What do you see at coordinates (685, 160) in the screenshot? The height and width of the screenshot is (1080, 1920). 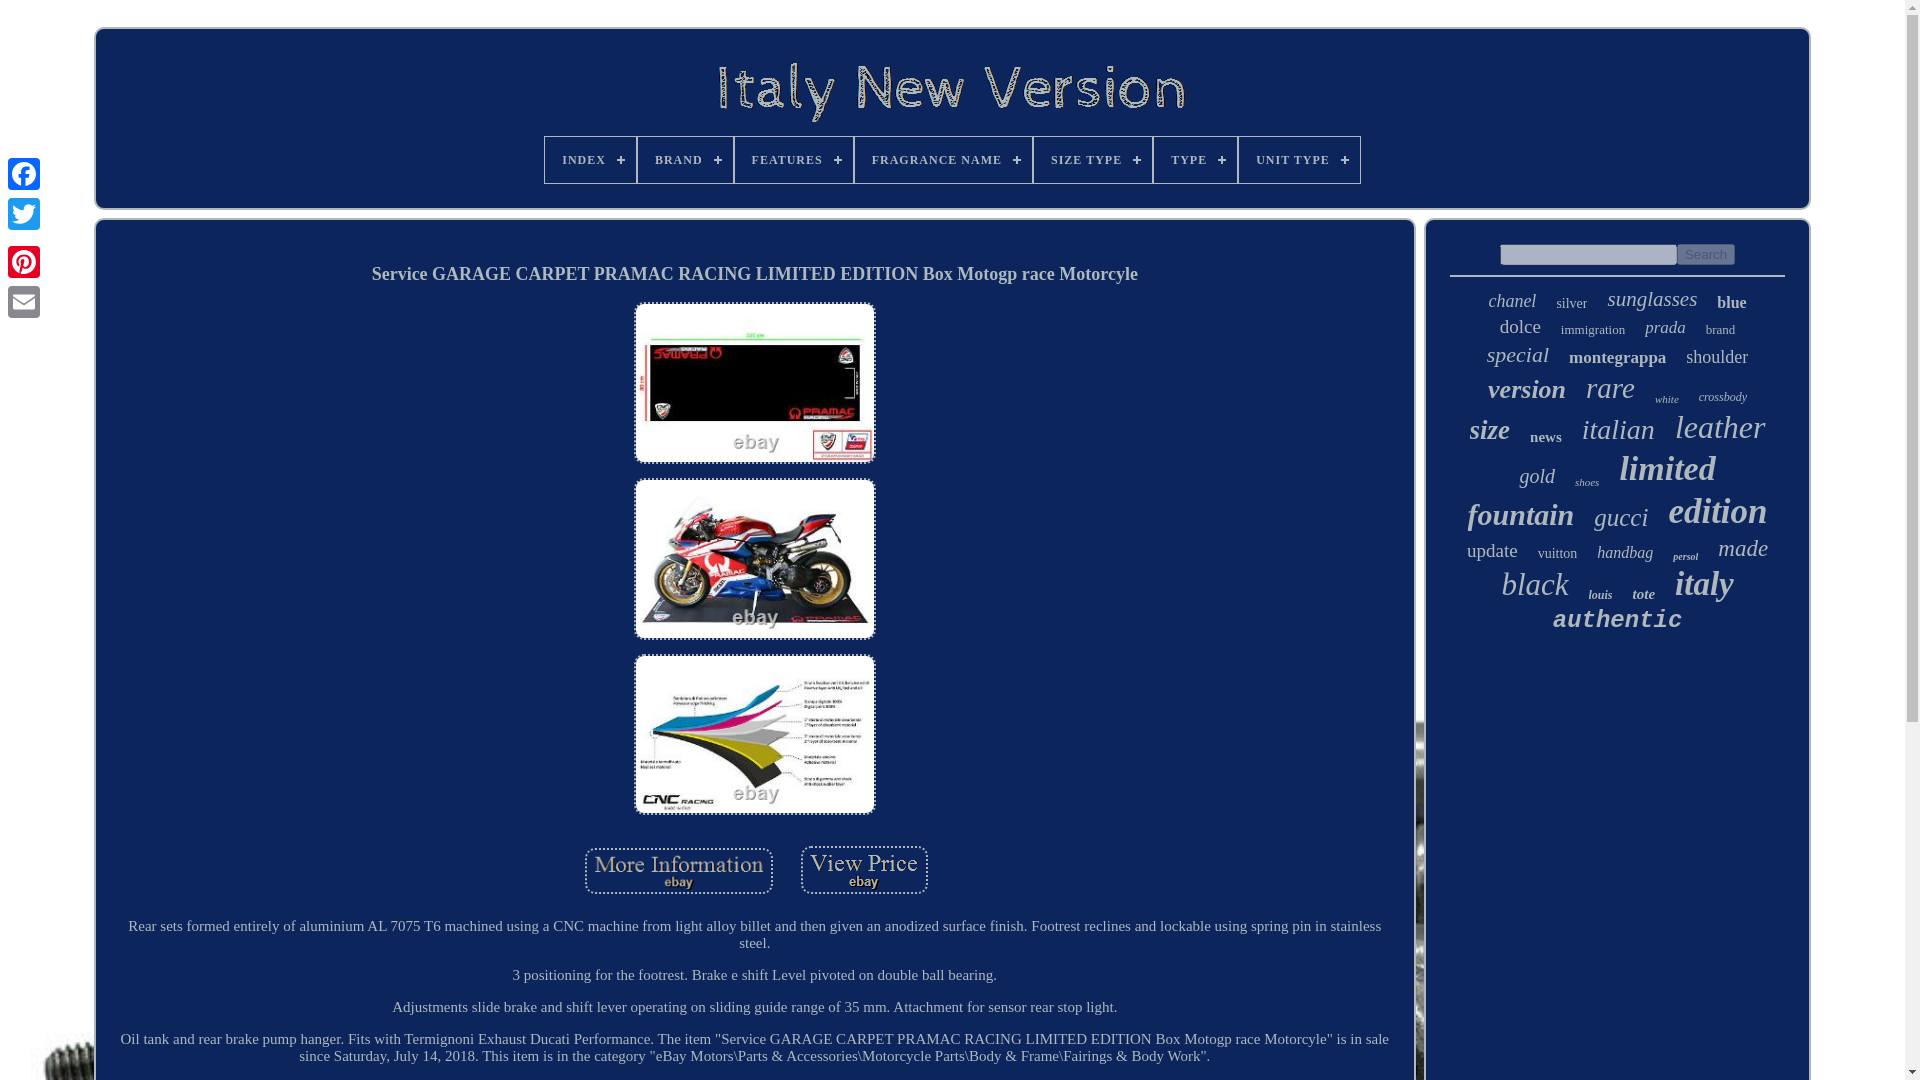 I see `BRAND` at bounding box center [685, 160].